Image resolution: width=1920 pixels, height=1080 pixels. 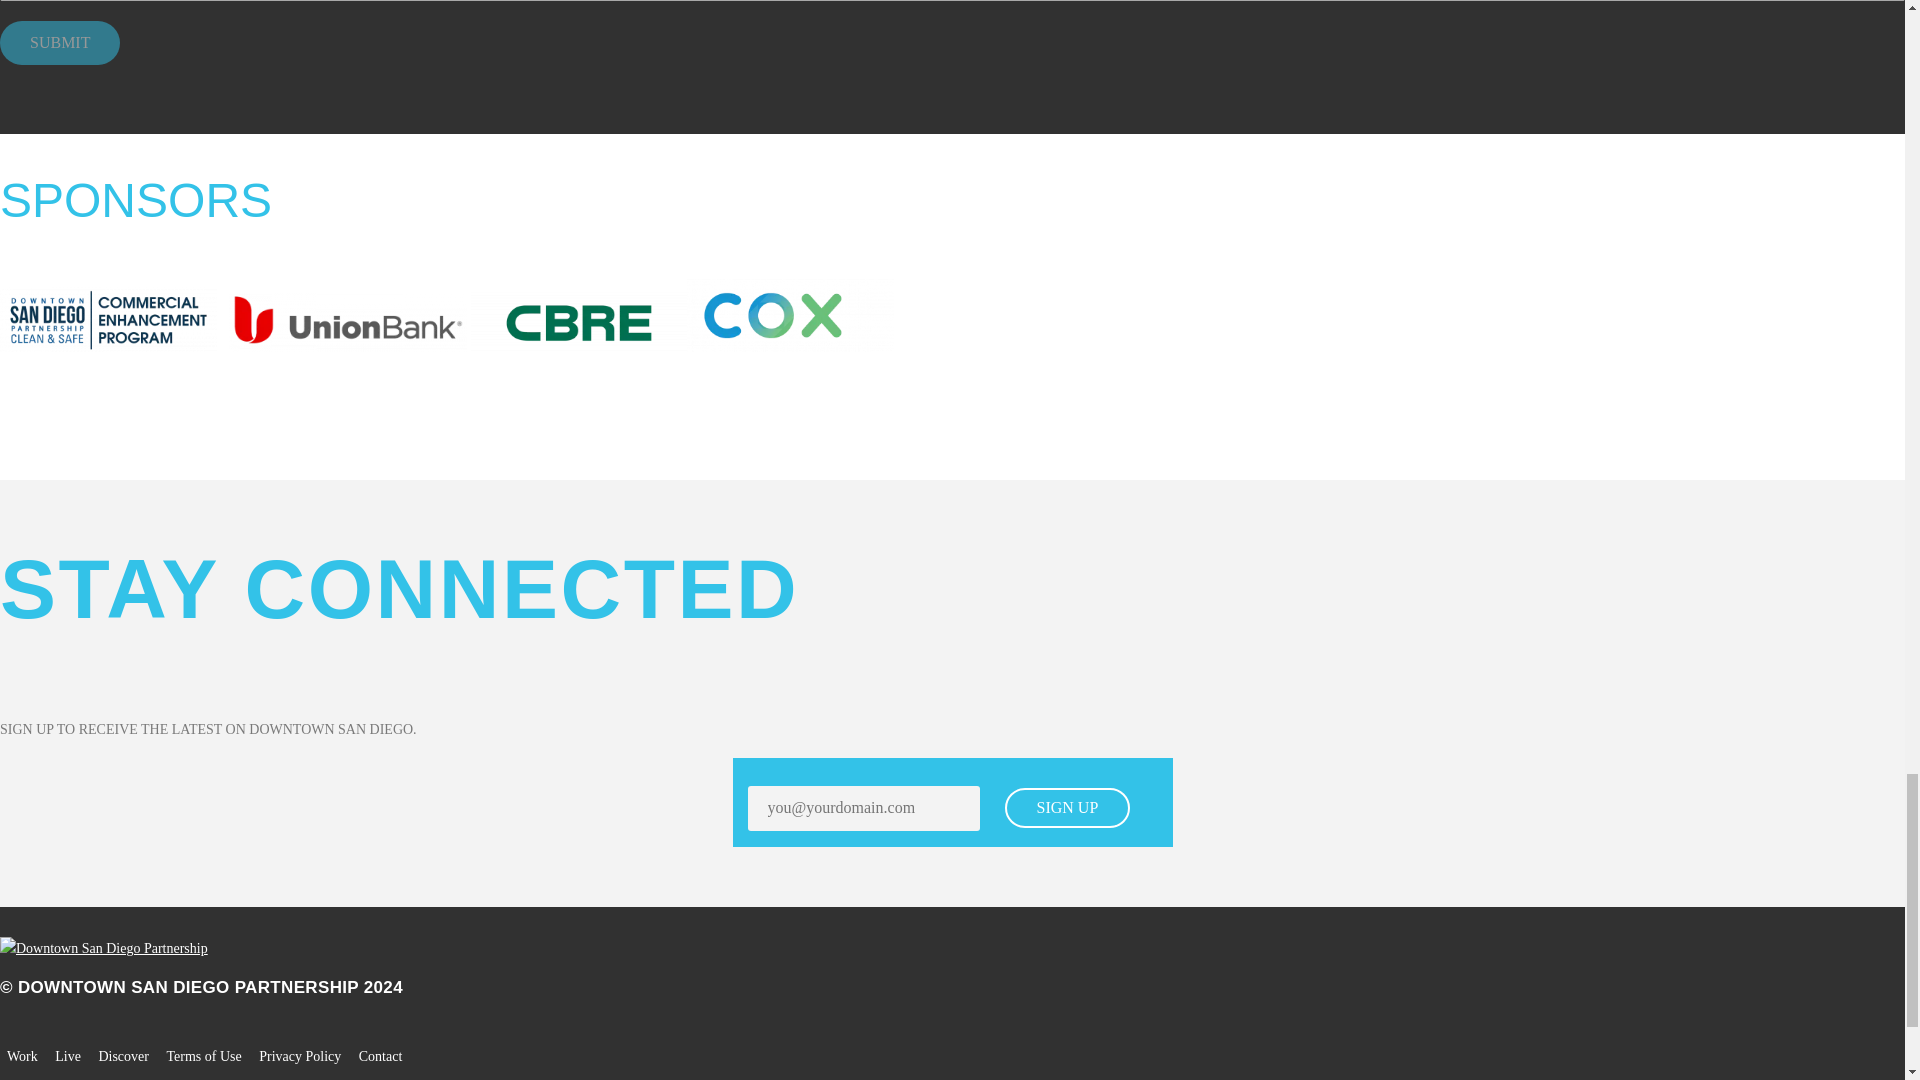 I want to click on SUBMIT, so click(x=60, y=42).